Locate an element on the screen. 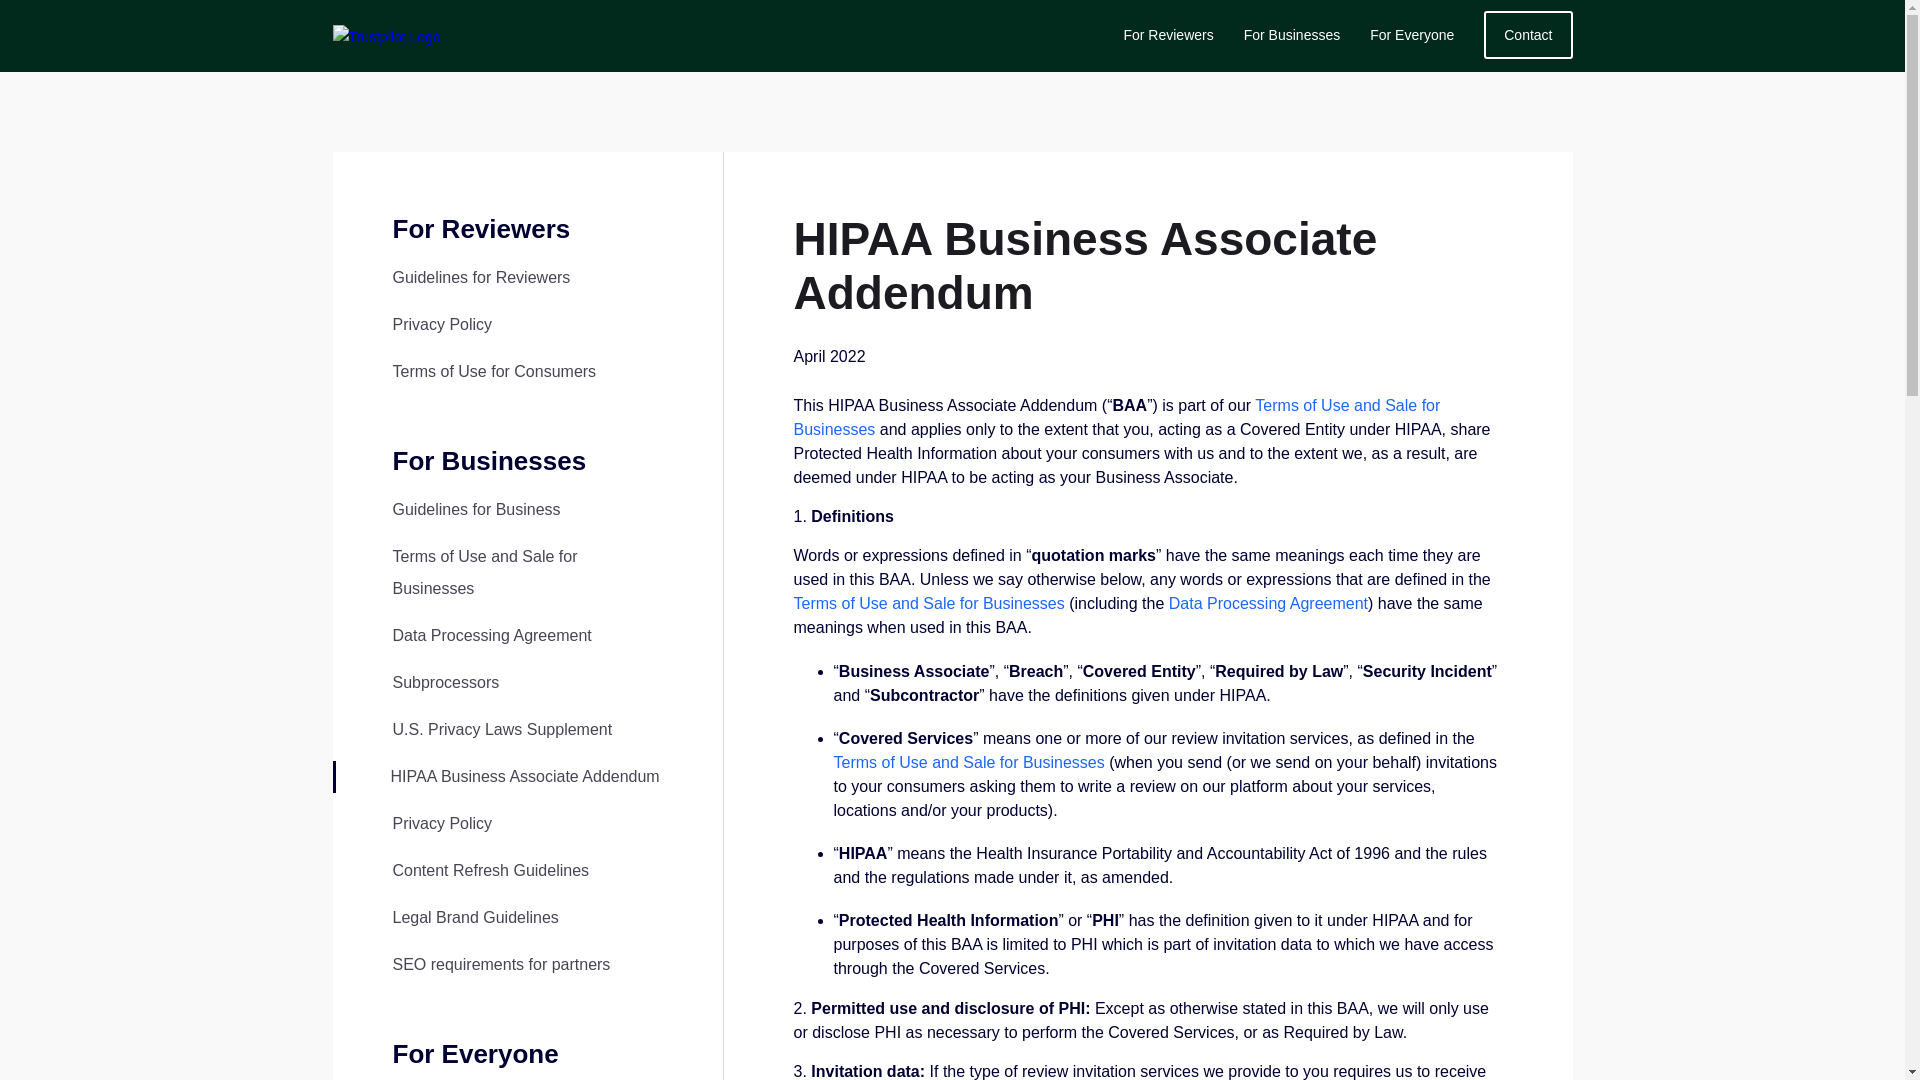 The height and width of the screenshot is (1080, 1920). Subprocessors is located at coordinates (445, 682).